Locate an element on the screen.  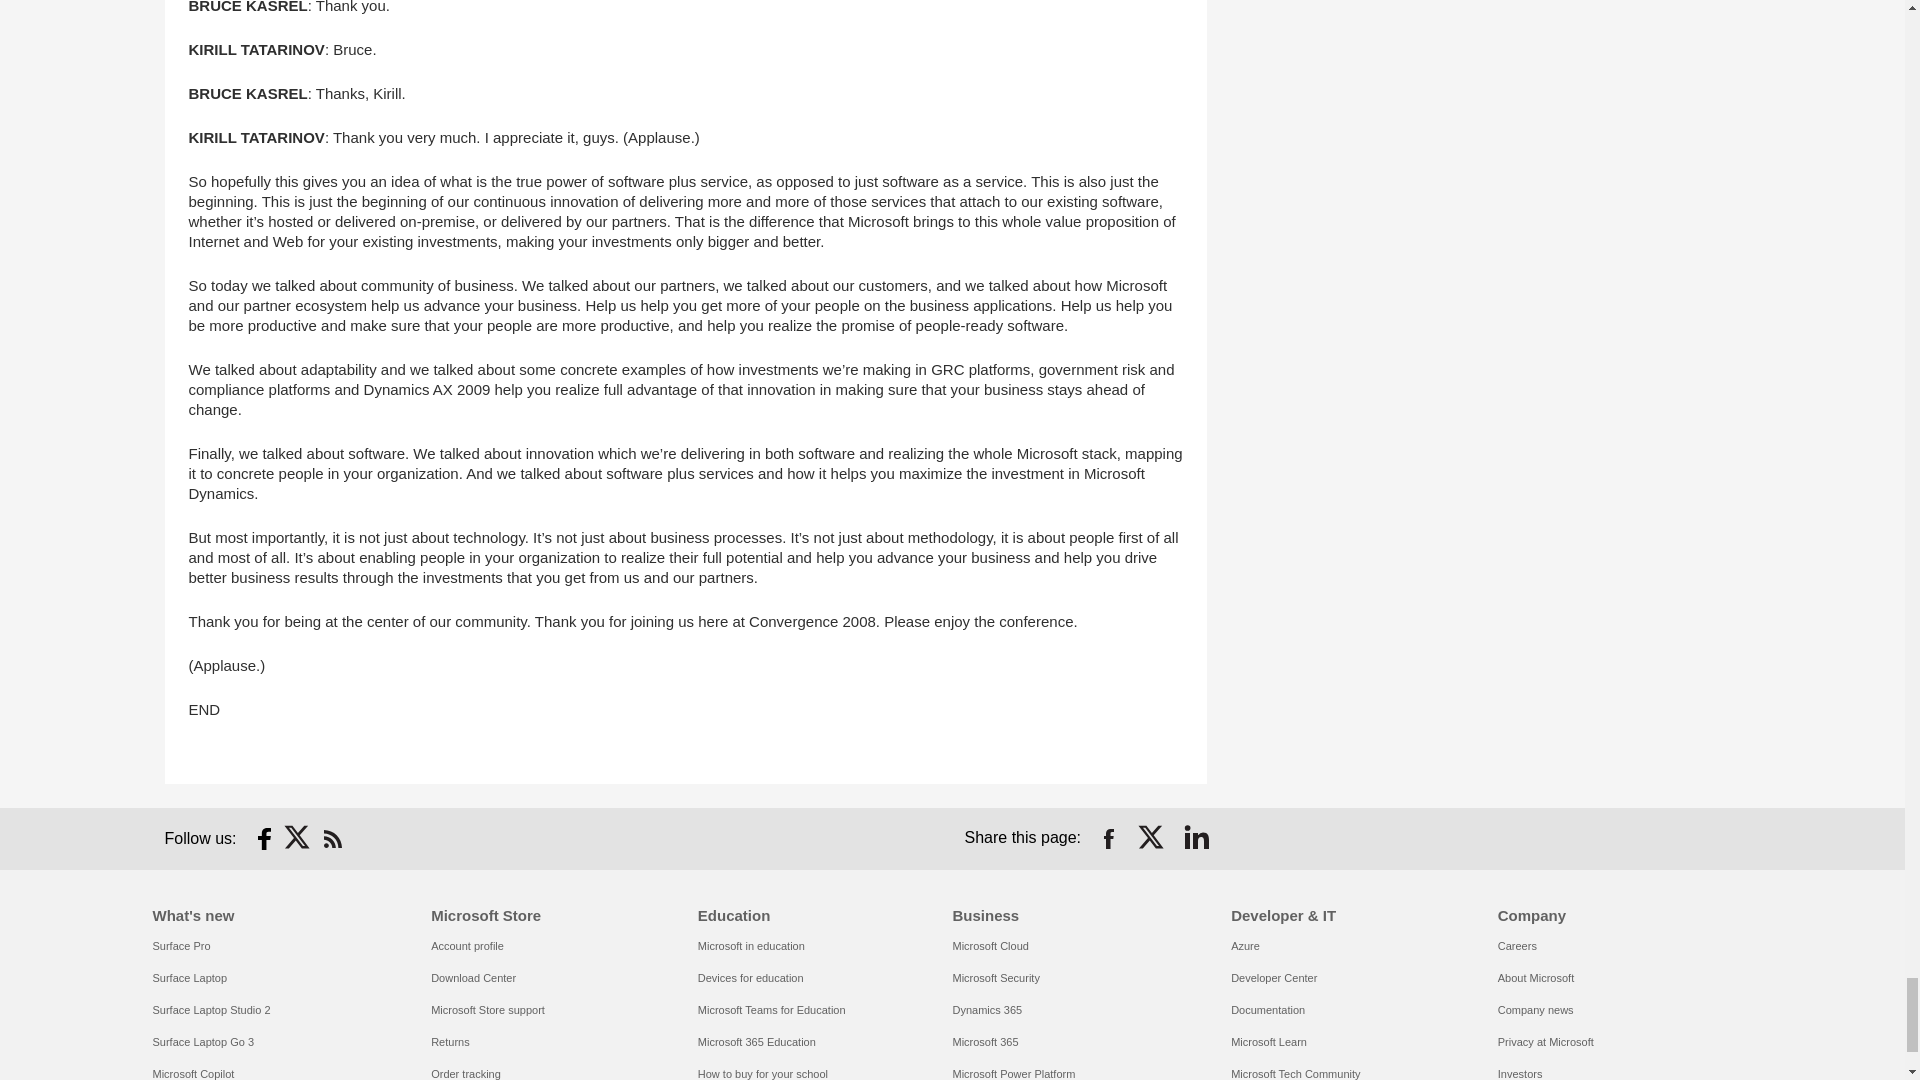
Share on LinkedIn is located at coordinates (1196, 838).